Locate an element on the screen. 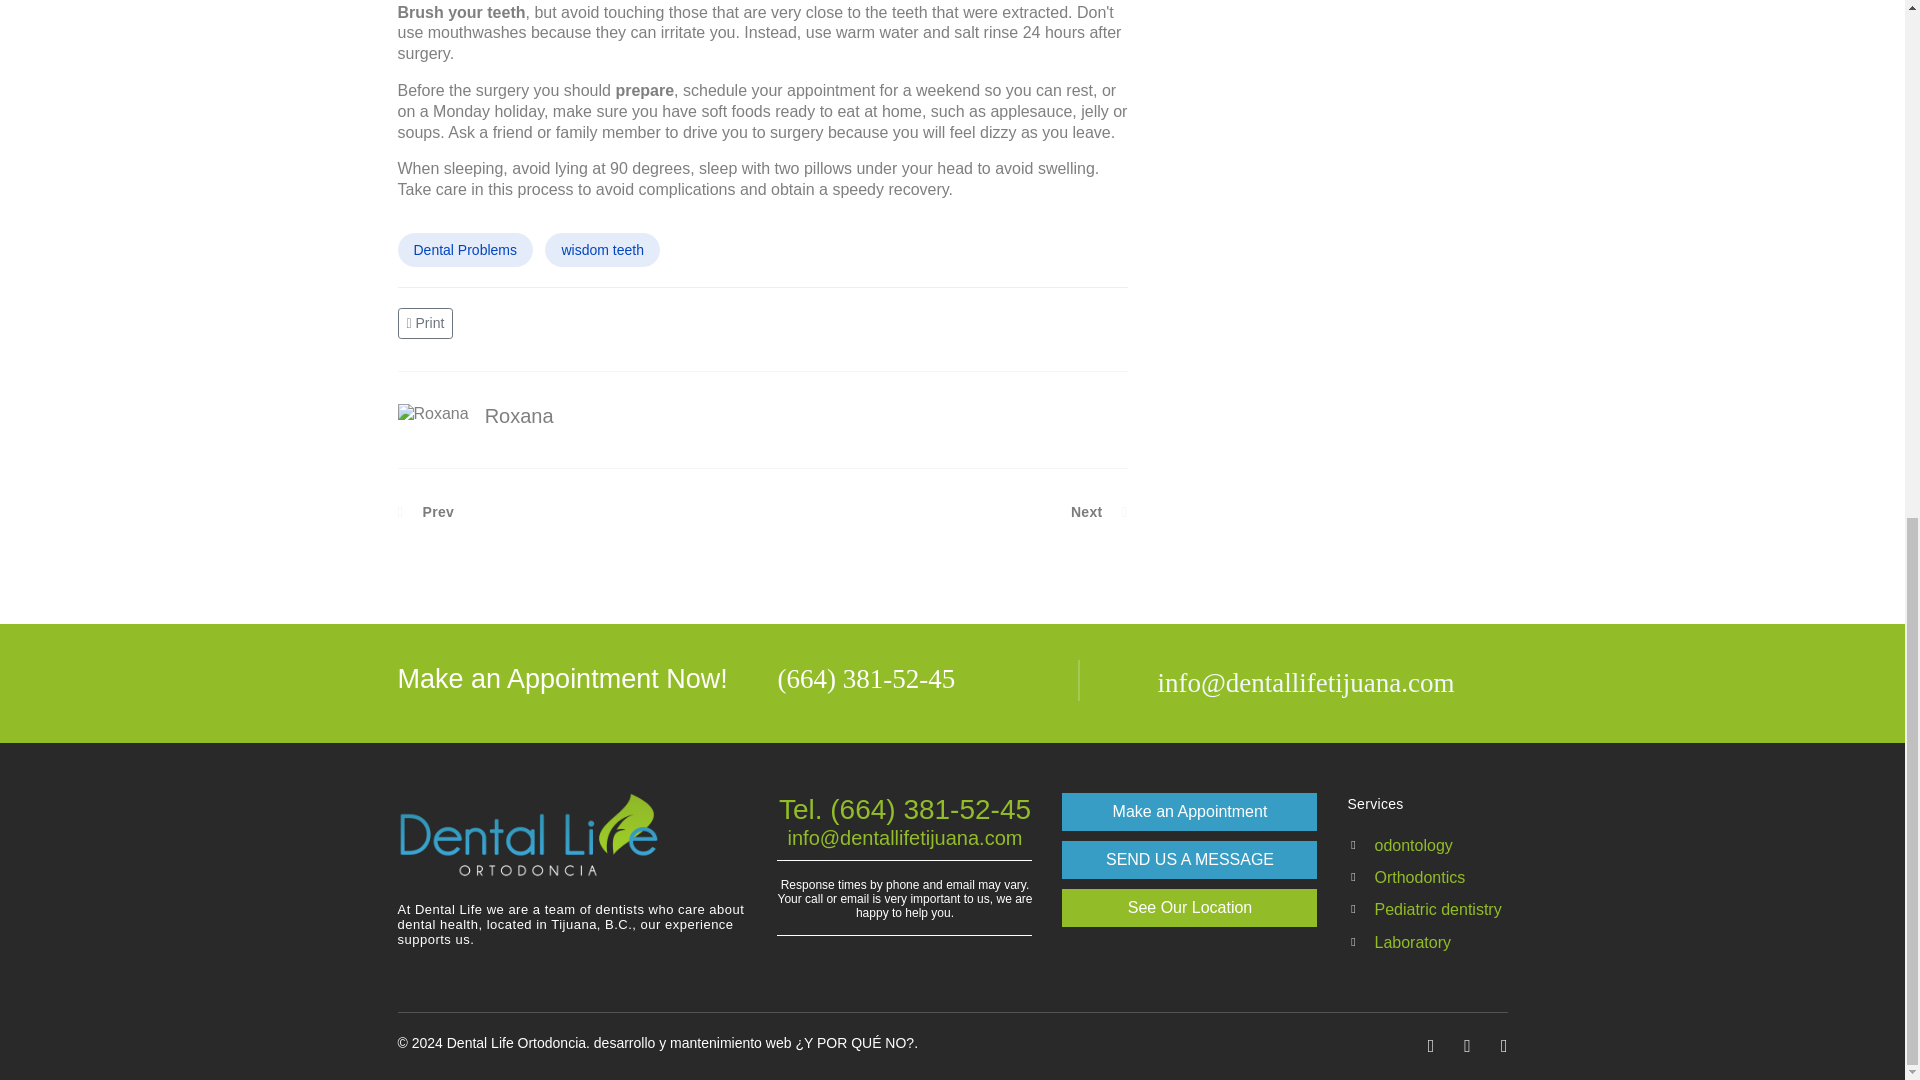  Next is located at coordinates (1100, 512).